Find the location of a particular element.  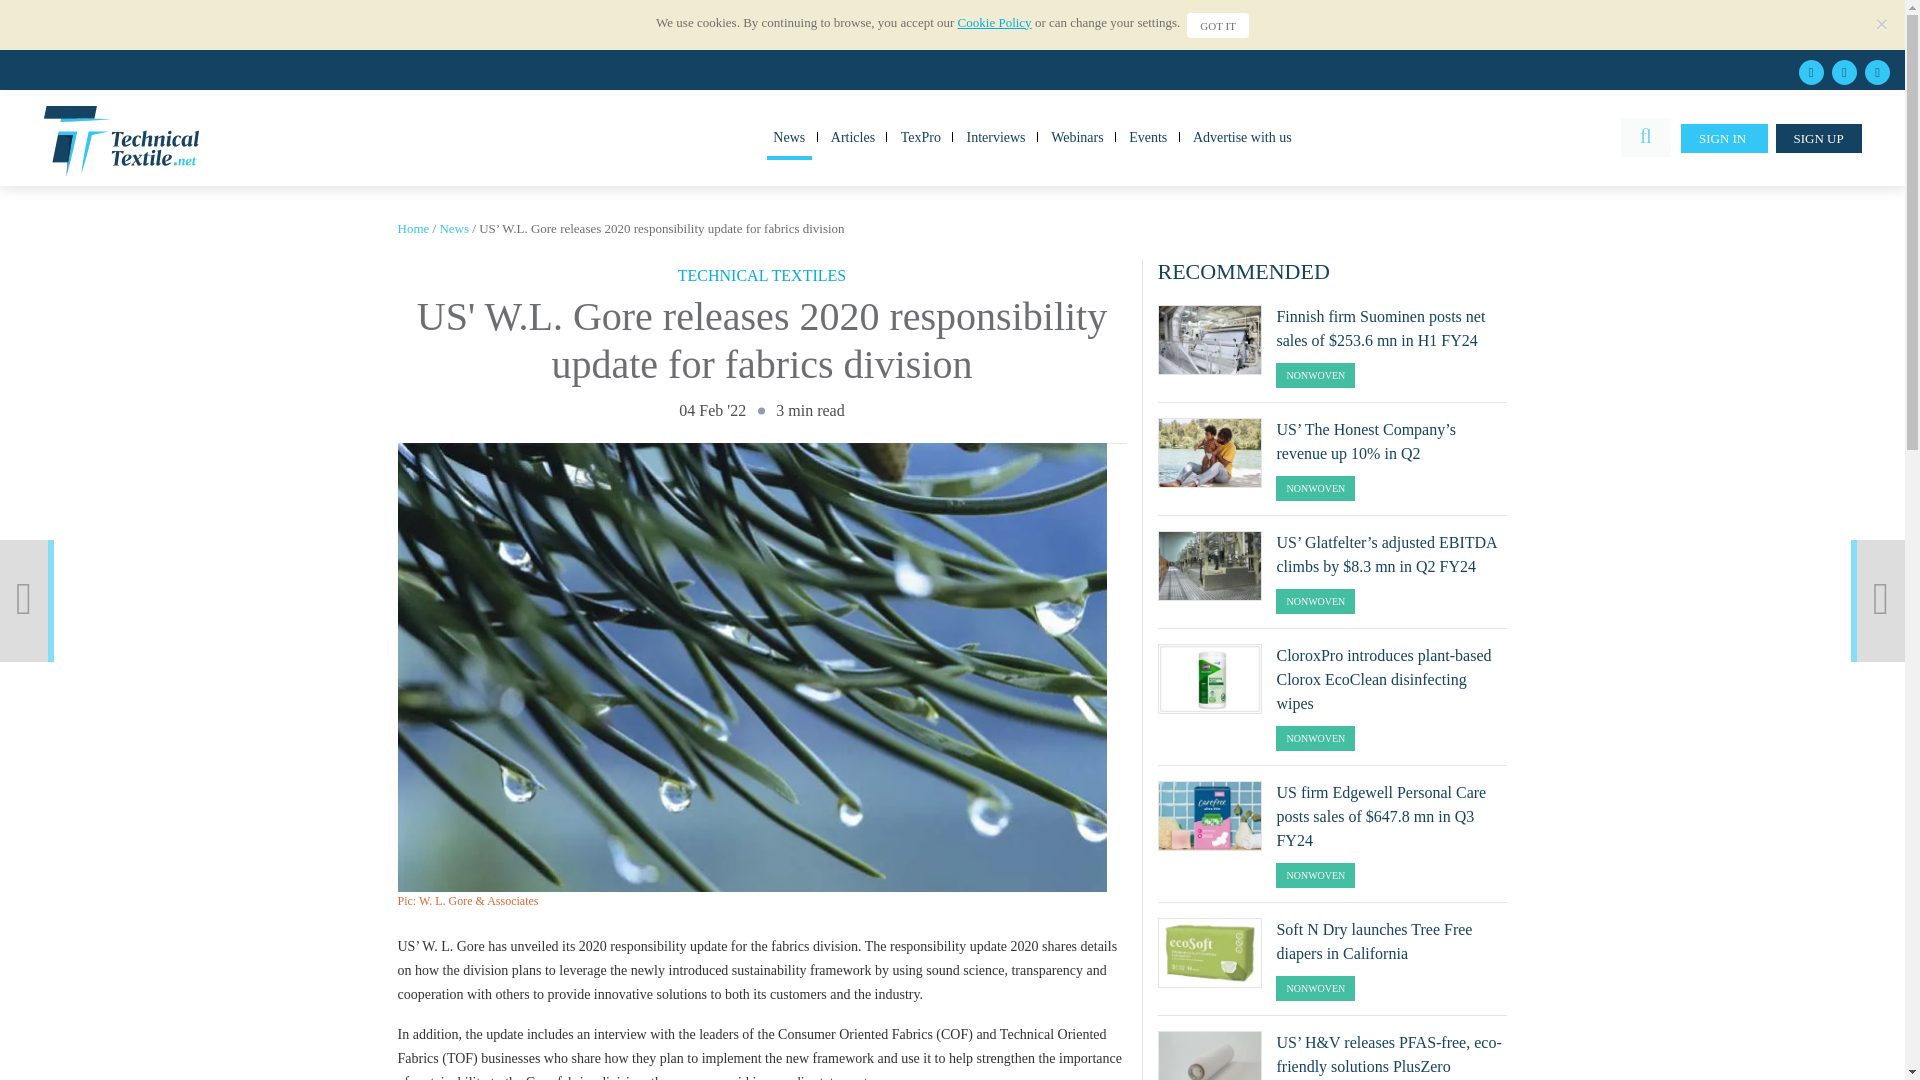

Advertise with us is located at coordinates (1242, 136).